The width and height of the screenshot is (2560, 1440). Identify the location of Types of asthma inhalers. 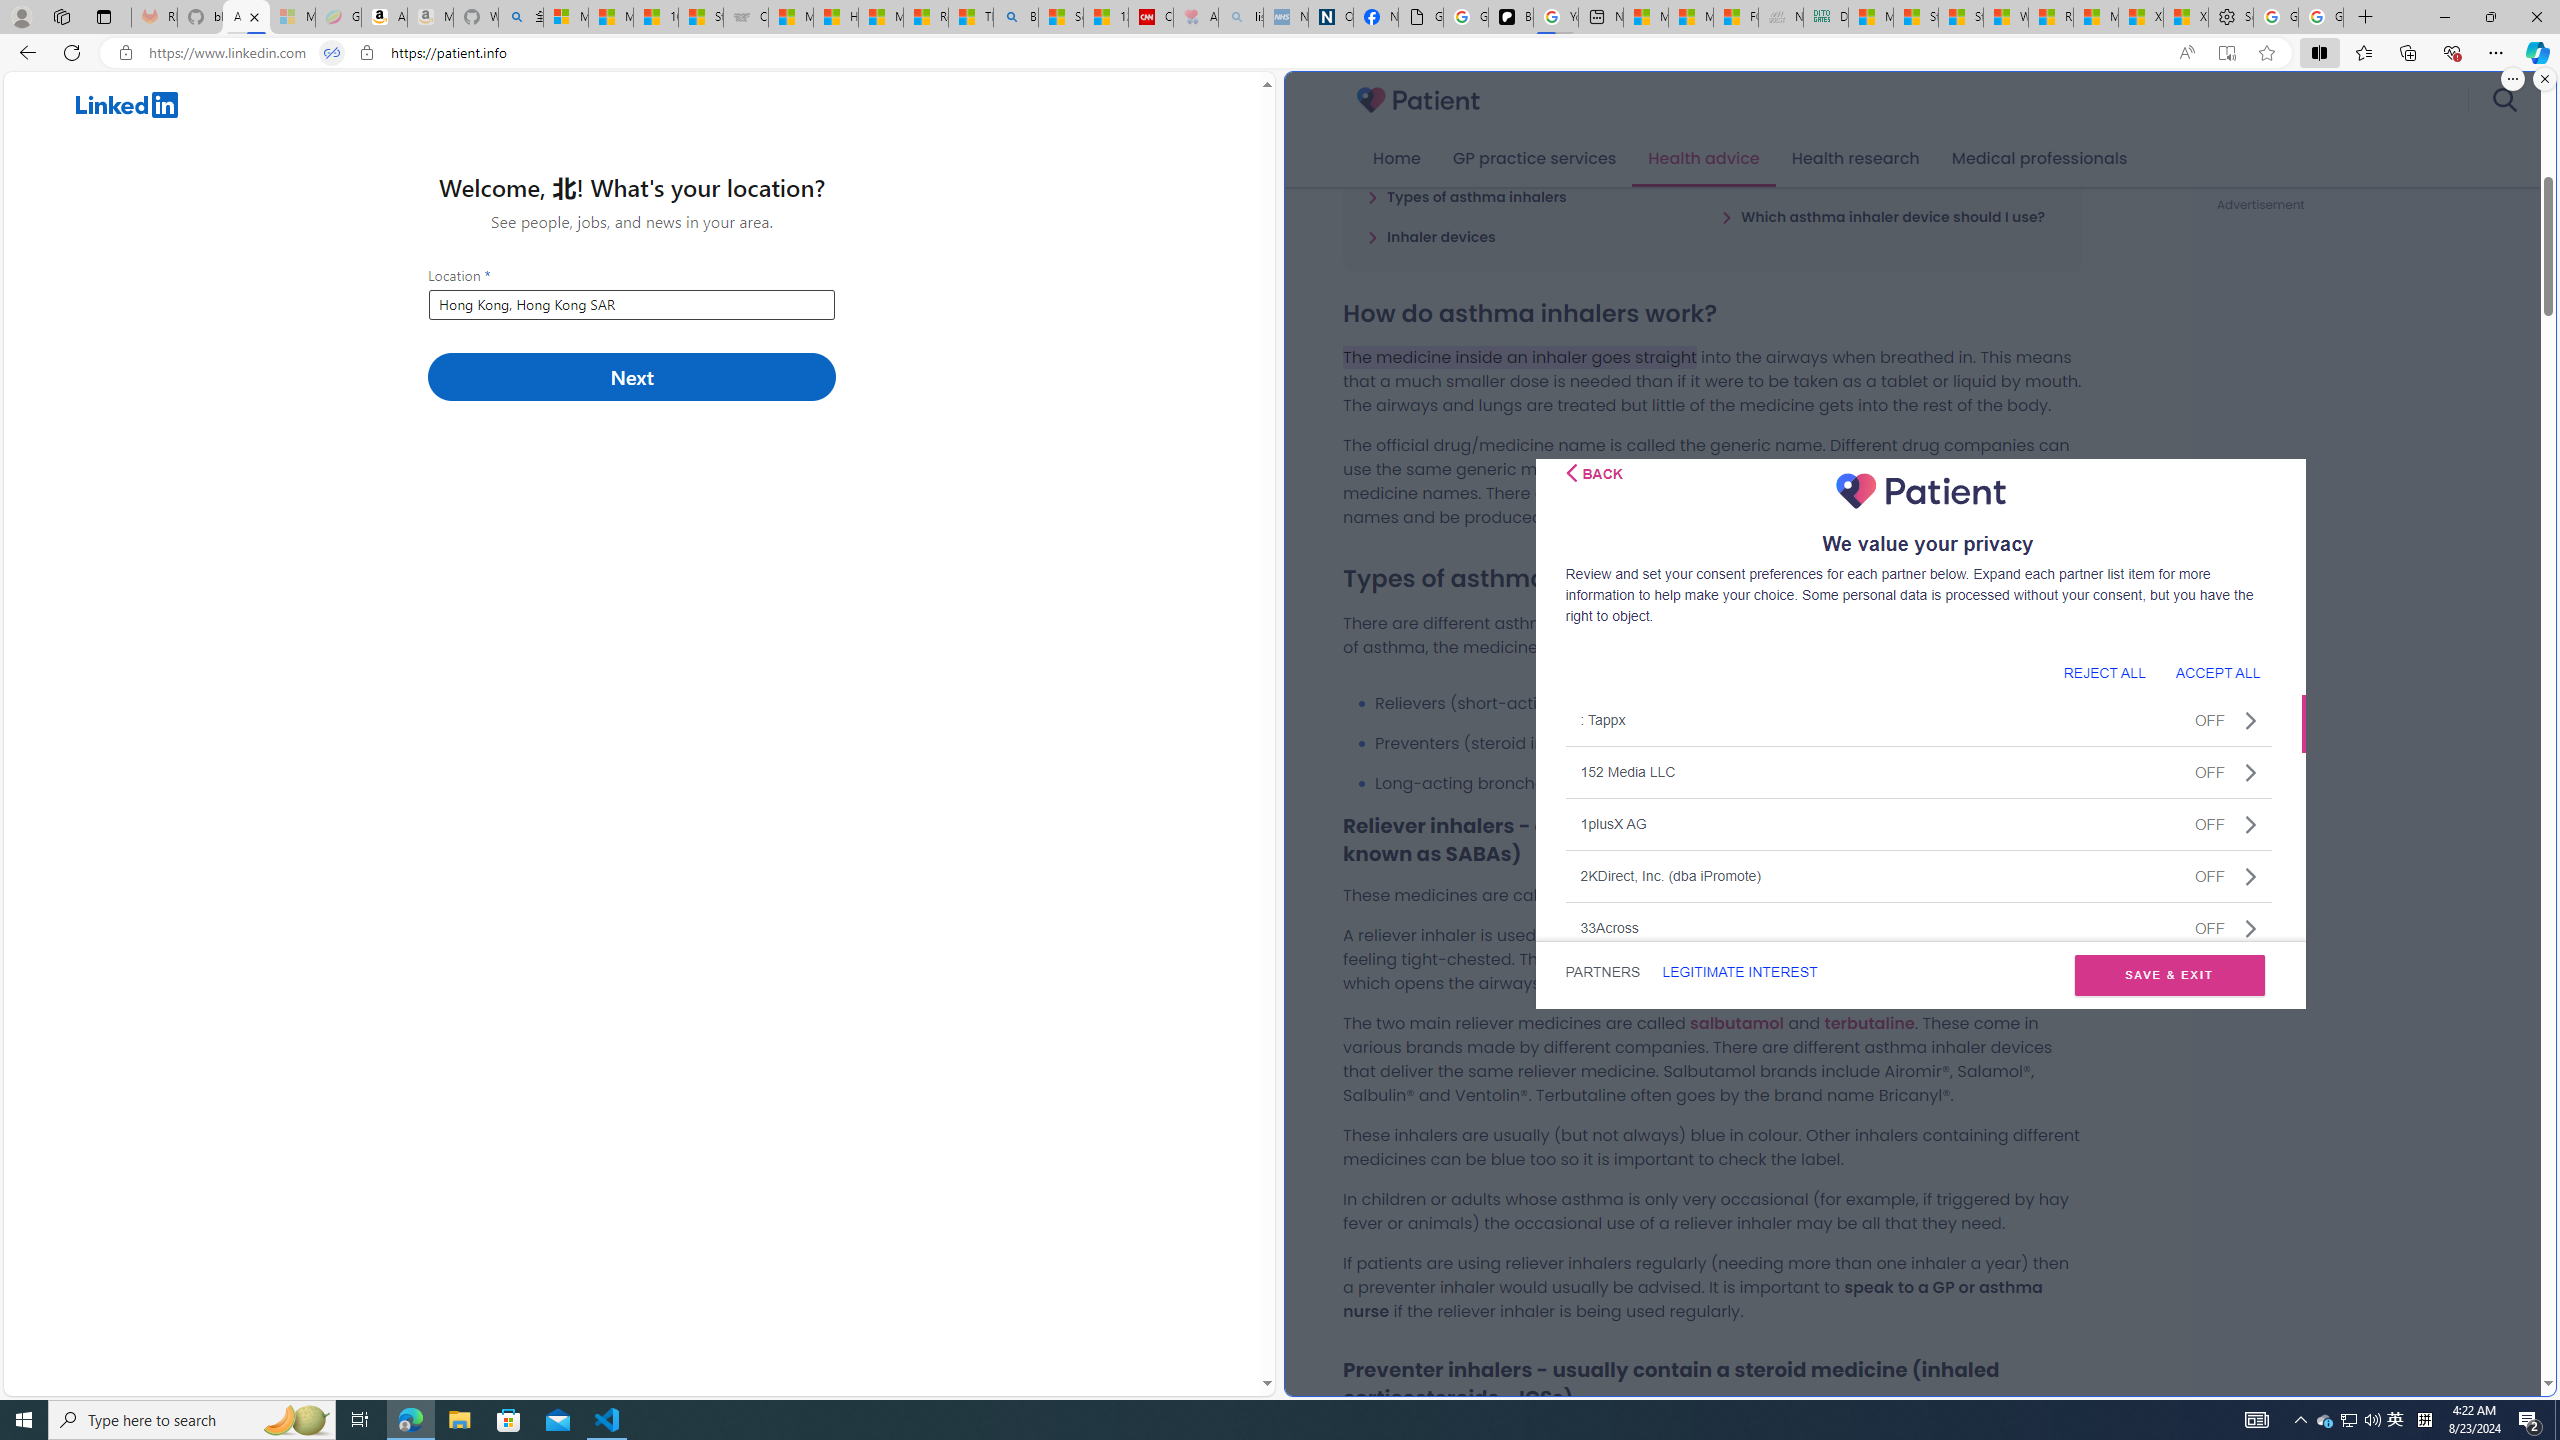
(1466, 196).